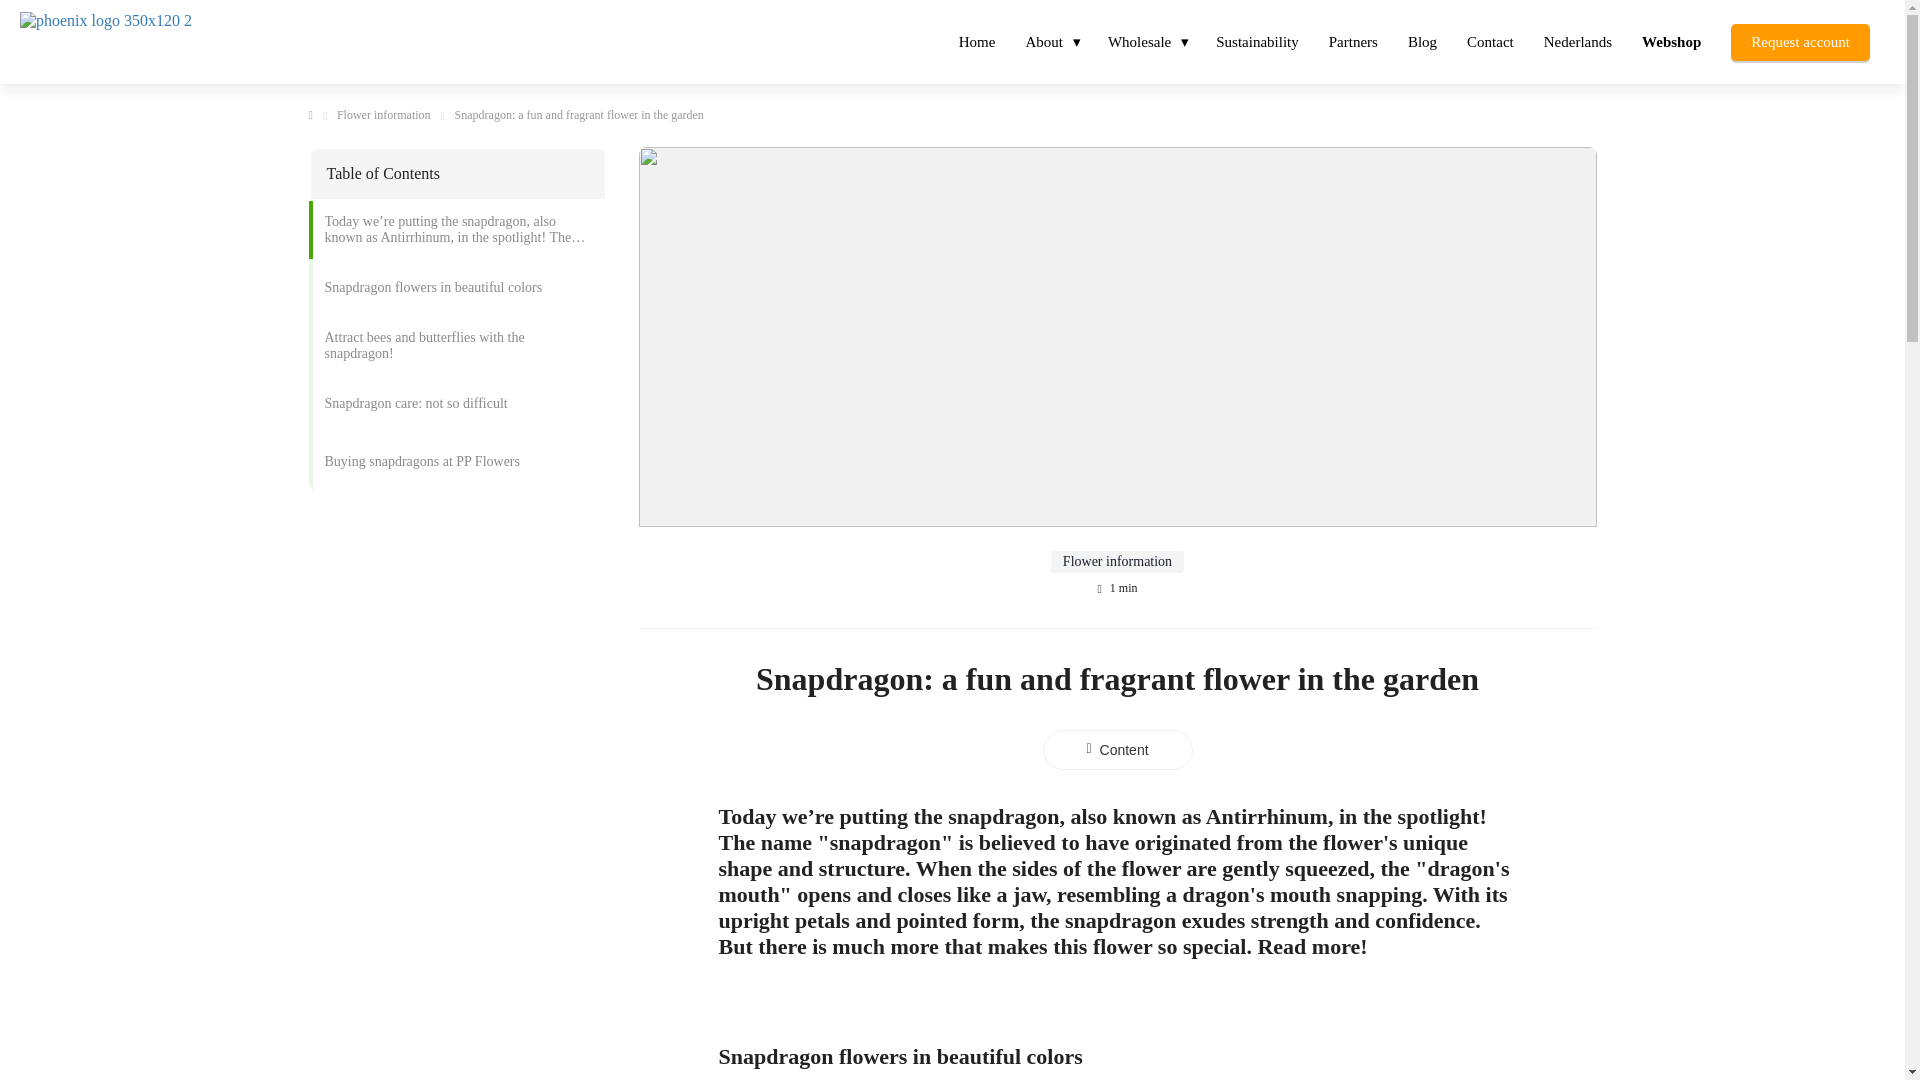 The height and width of the screenshot is (1080, 1920). What do you see at coordinates (384, 116) in the screenshot?
I see `Flower information` at bounding box center [384, 116].